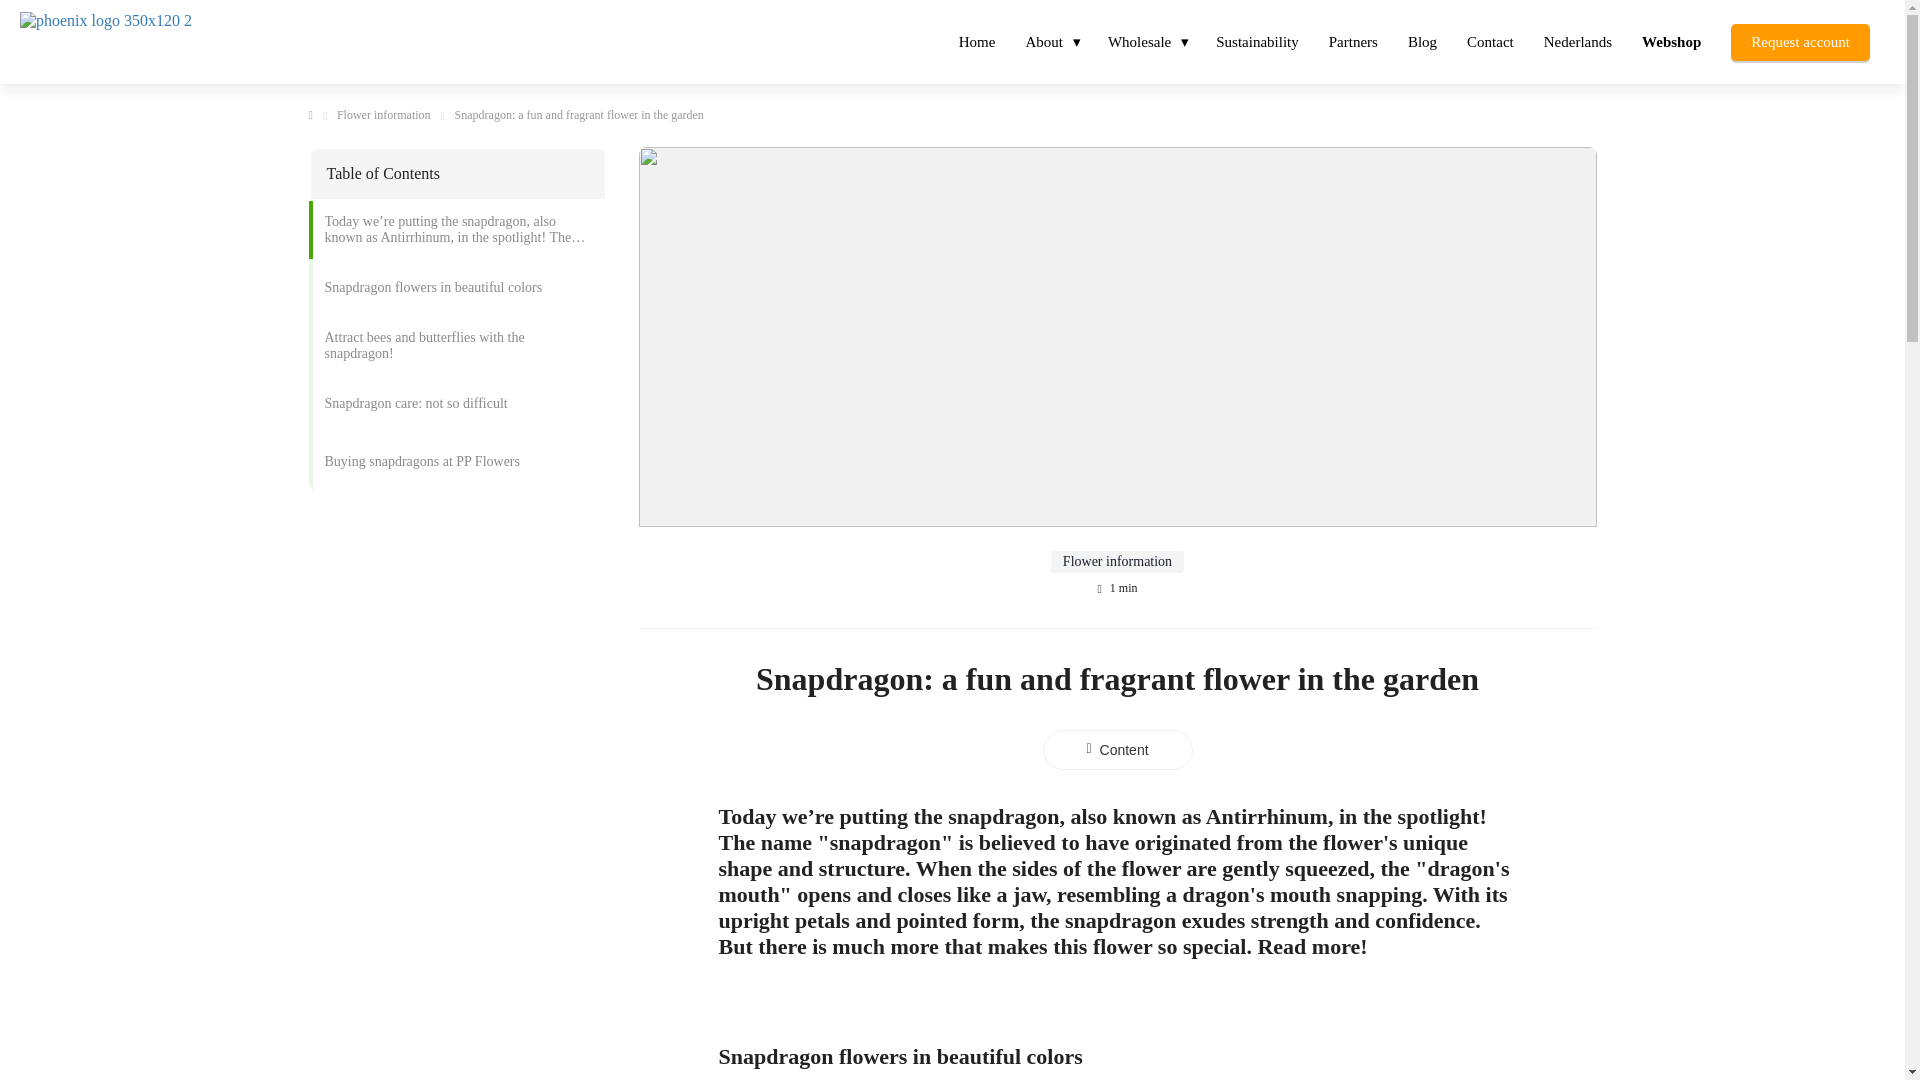 The height and width of the screenshot is (1080, 1920). What do you see at coordinates (384, 116) in the screenshot?
I see `Flower information` at bounding box center [384, 116].